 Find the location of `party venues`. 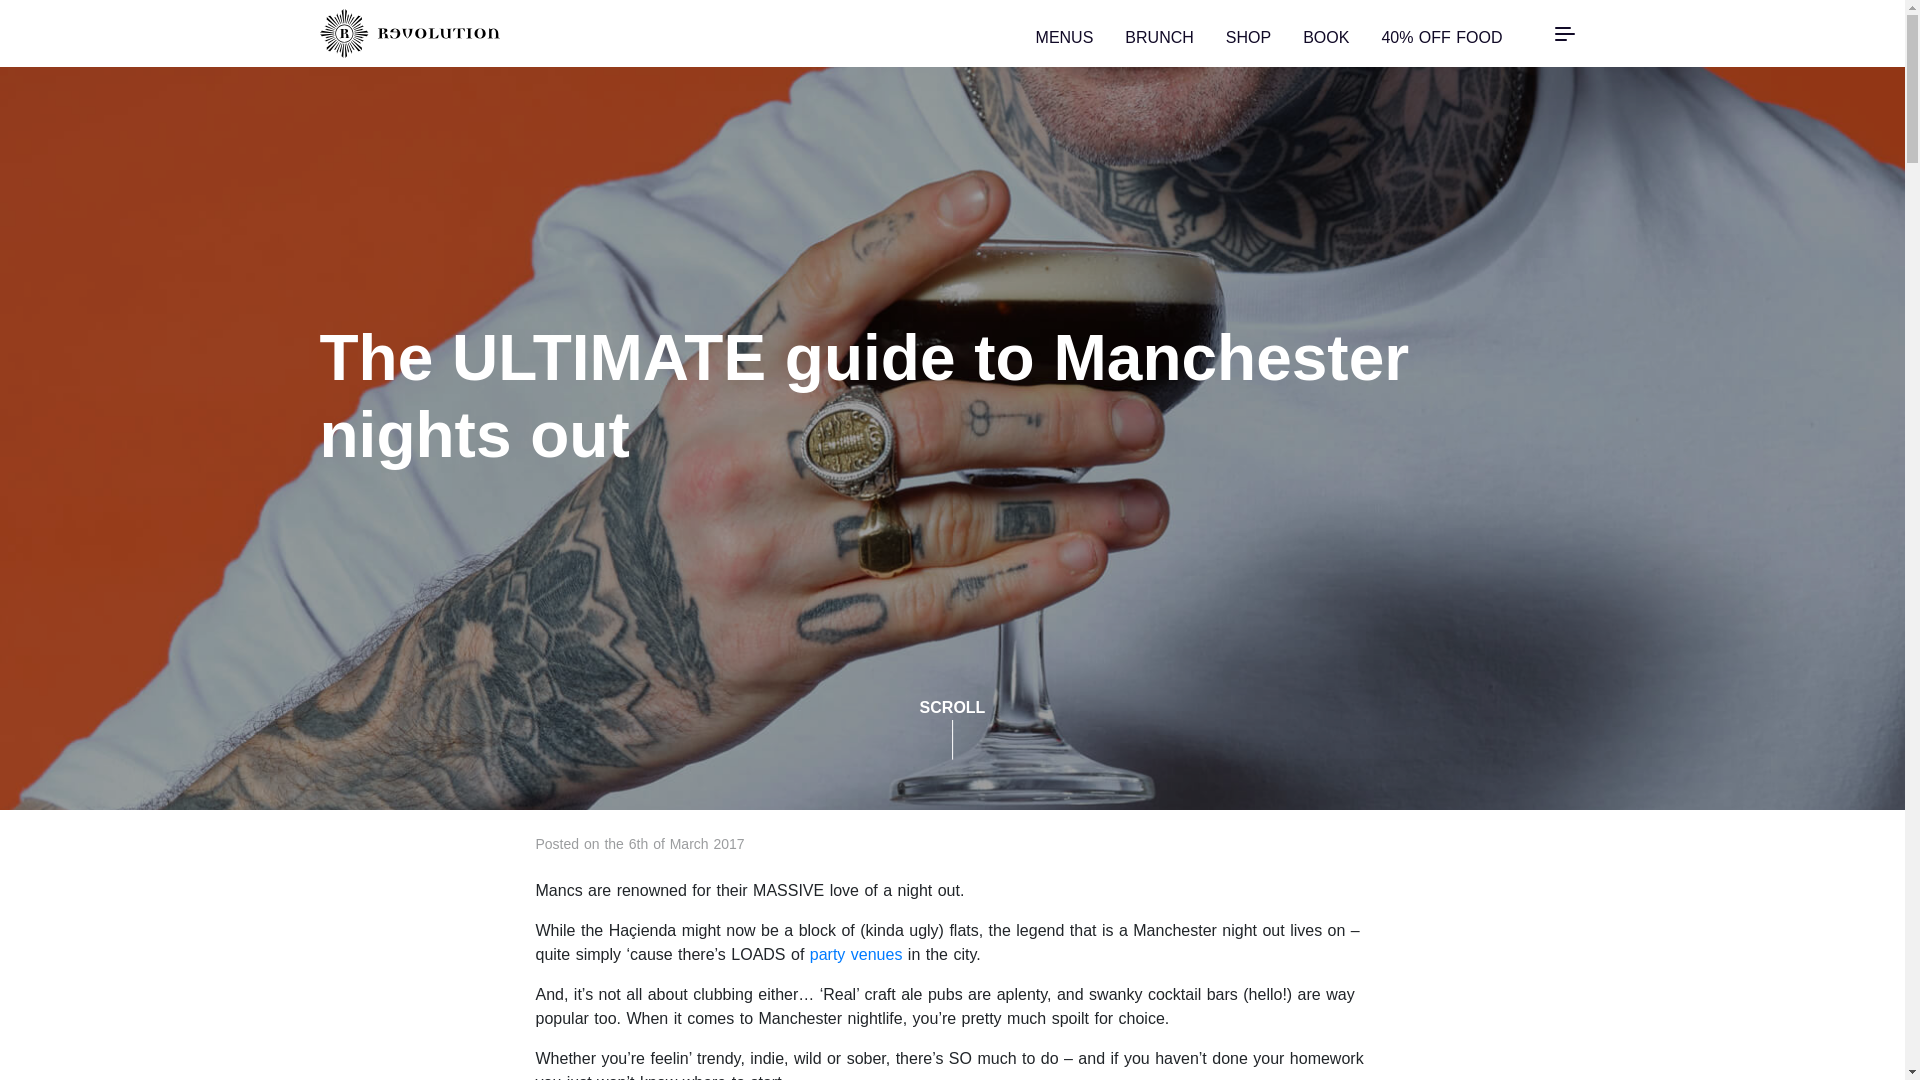

party venues is located at coordinates (856, 954).